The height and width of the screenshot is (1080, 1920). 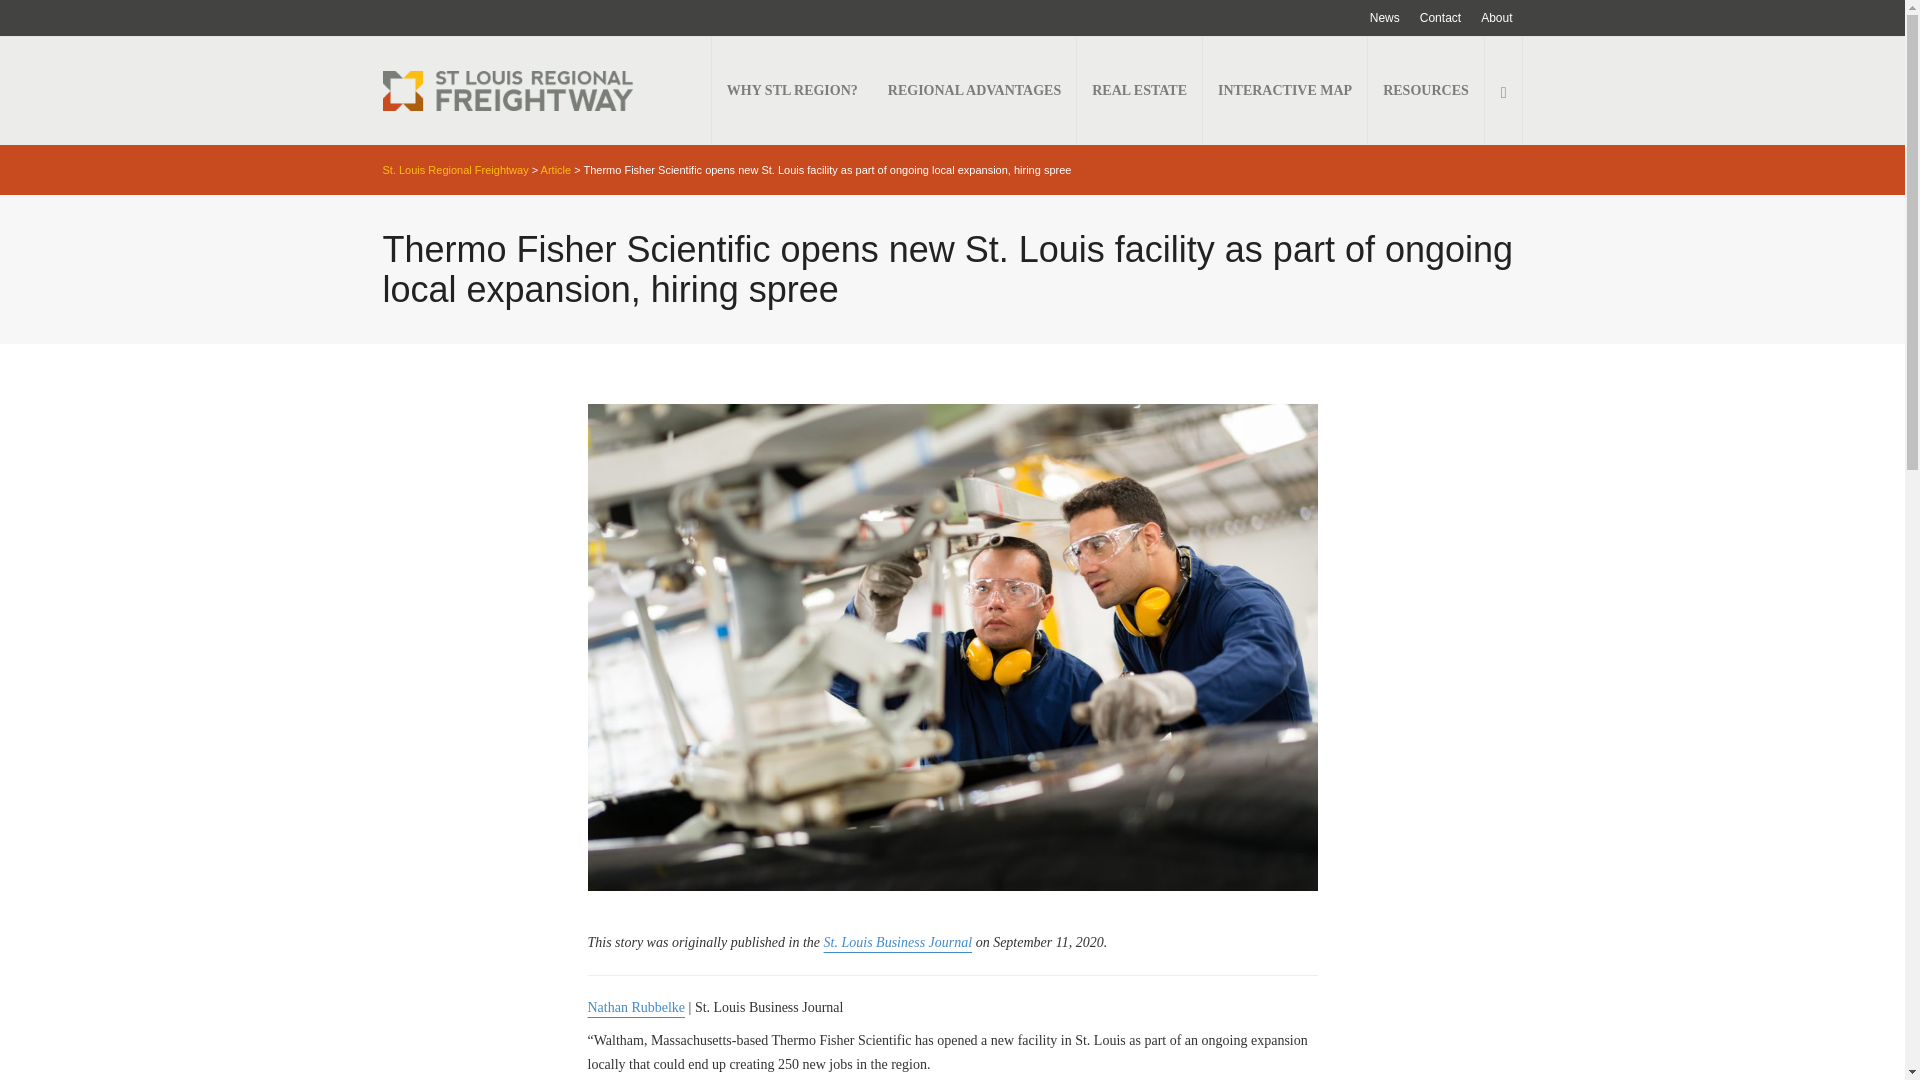 What do you see at coordinates (1440, 18) in the screenshot?
I see `Contact` at bounding box center [1440, 18].